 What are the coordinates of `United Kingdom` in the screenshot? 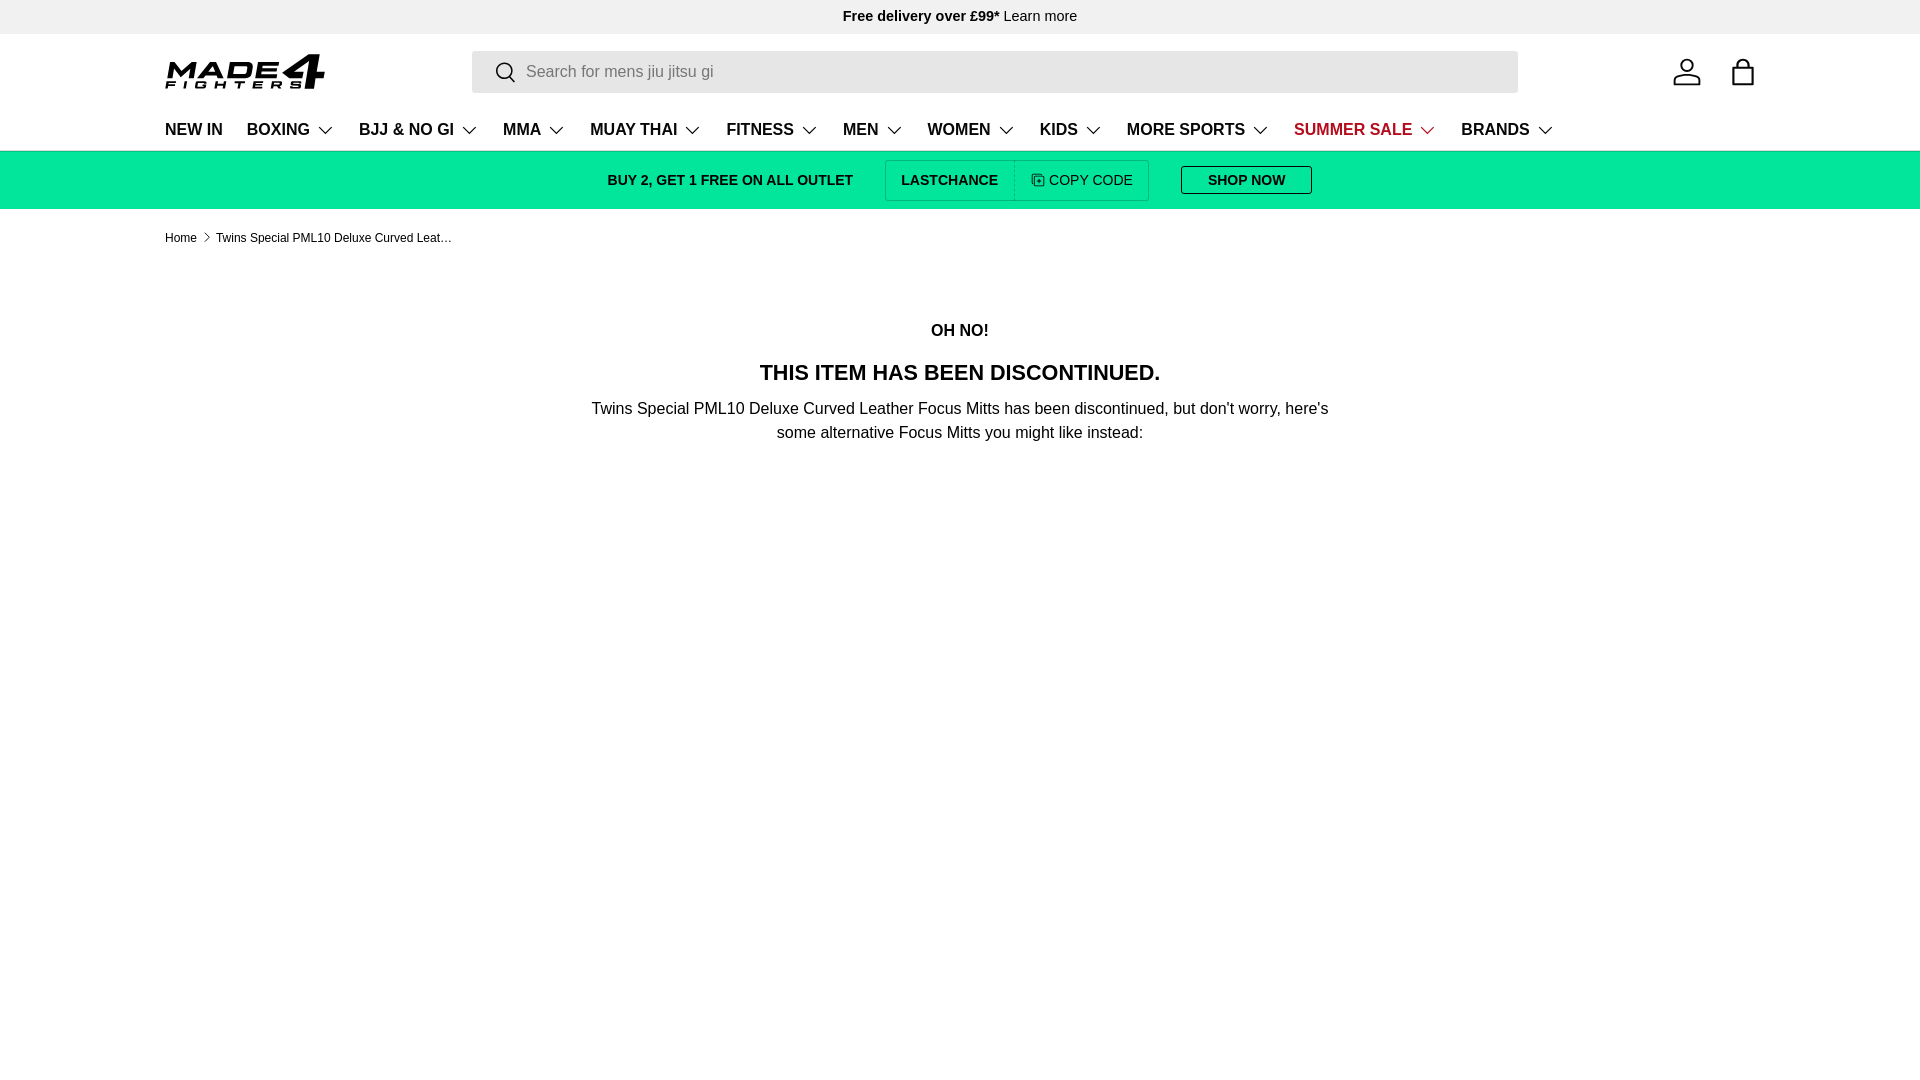 It's located at (1040, 15).